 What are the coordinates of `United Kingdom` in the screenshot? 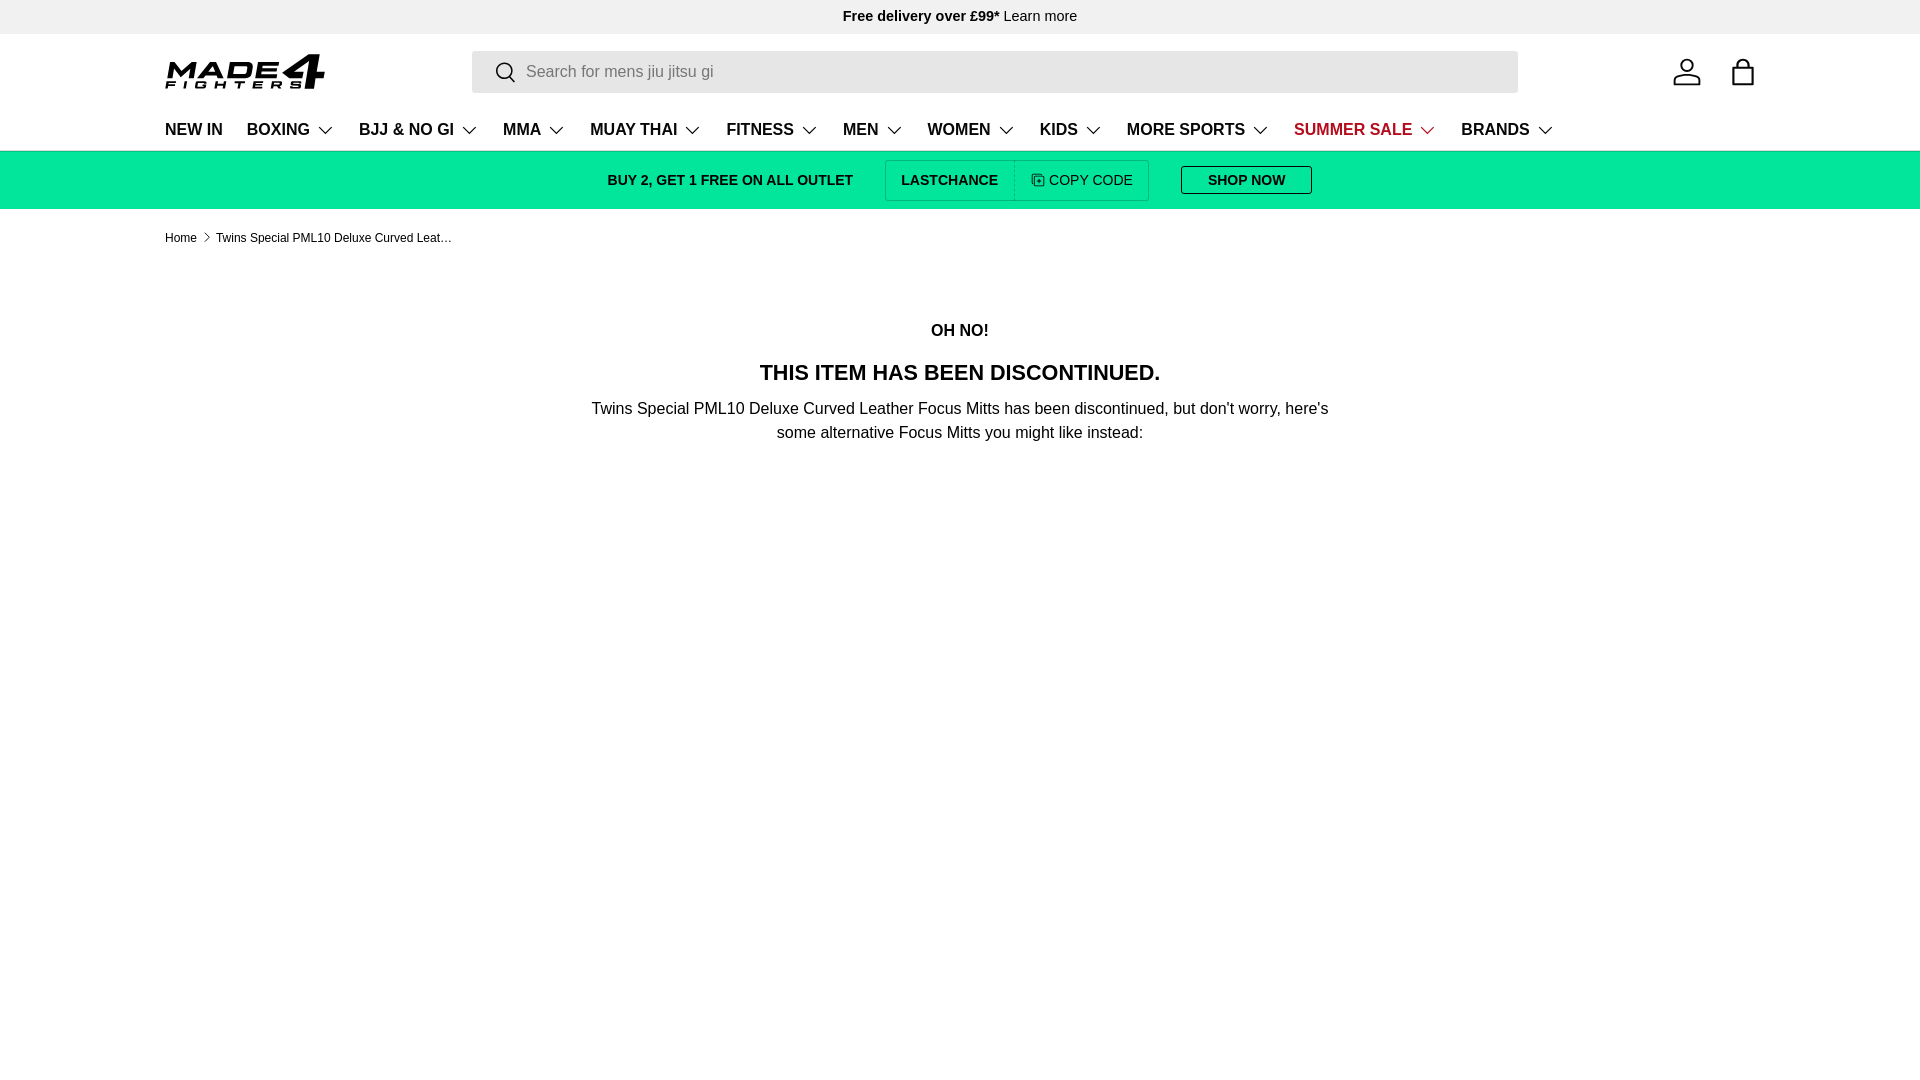 It's located at (1040, 15).